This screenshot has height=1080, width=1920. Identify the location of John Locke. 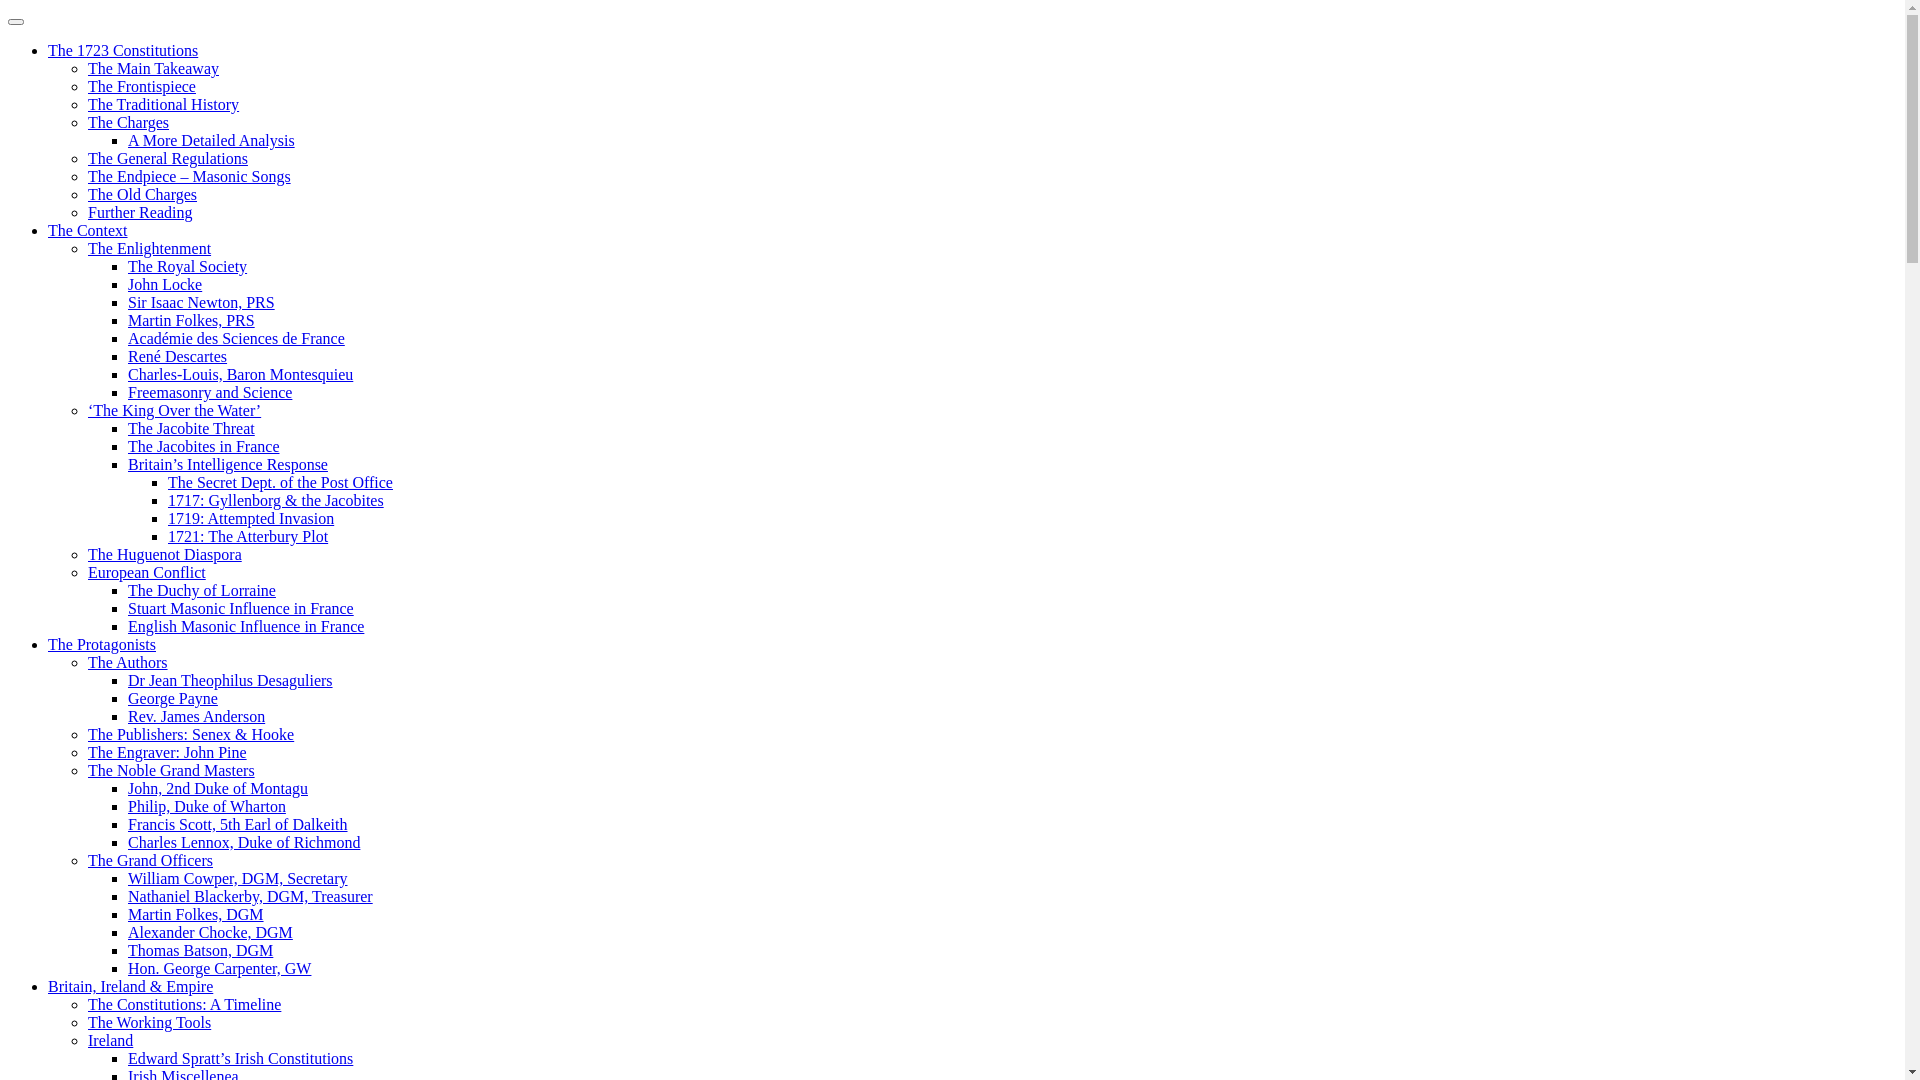
(165, 284).